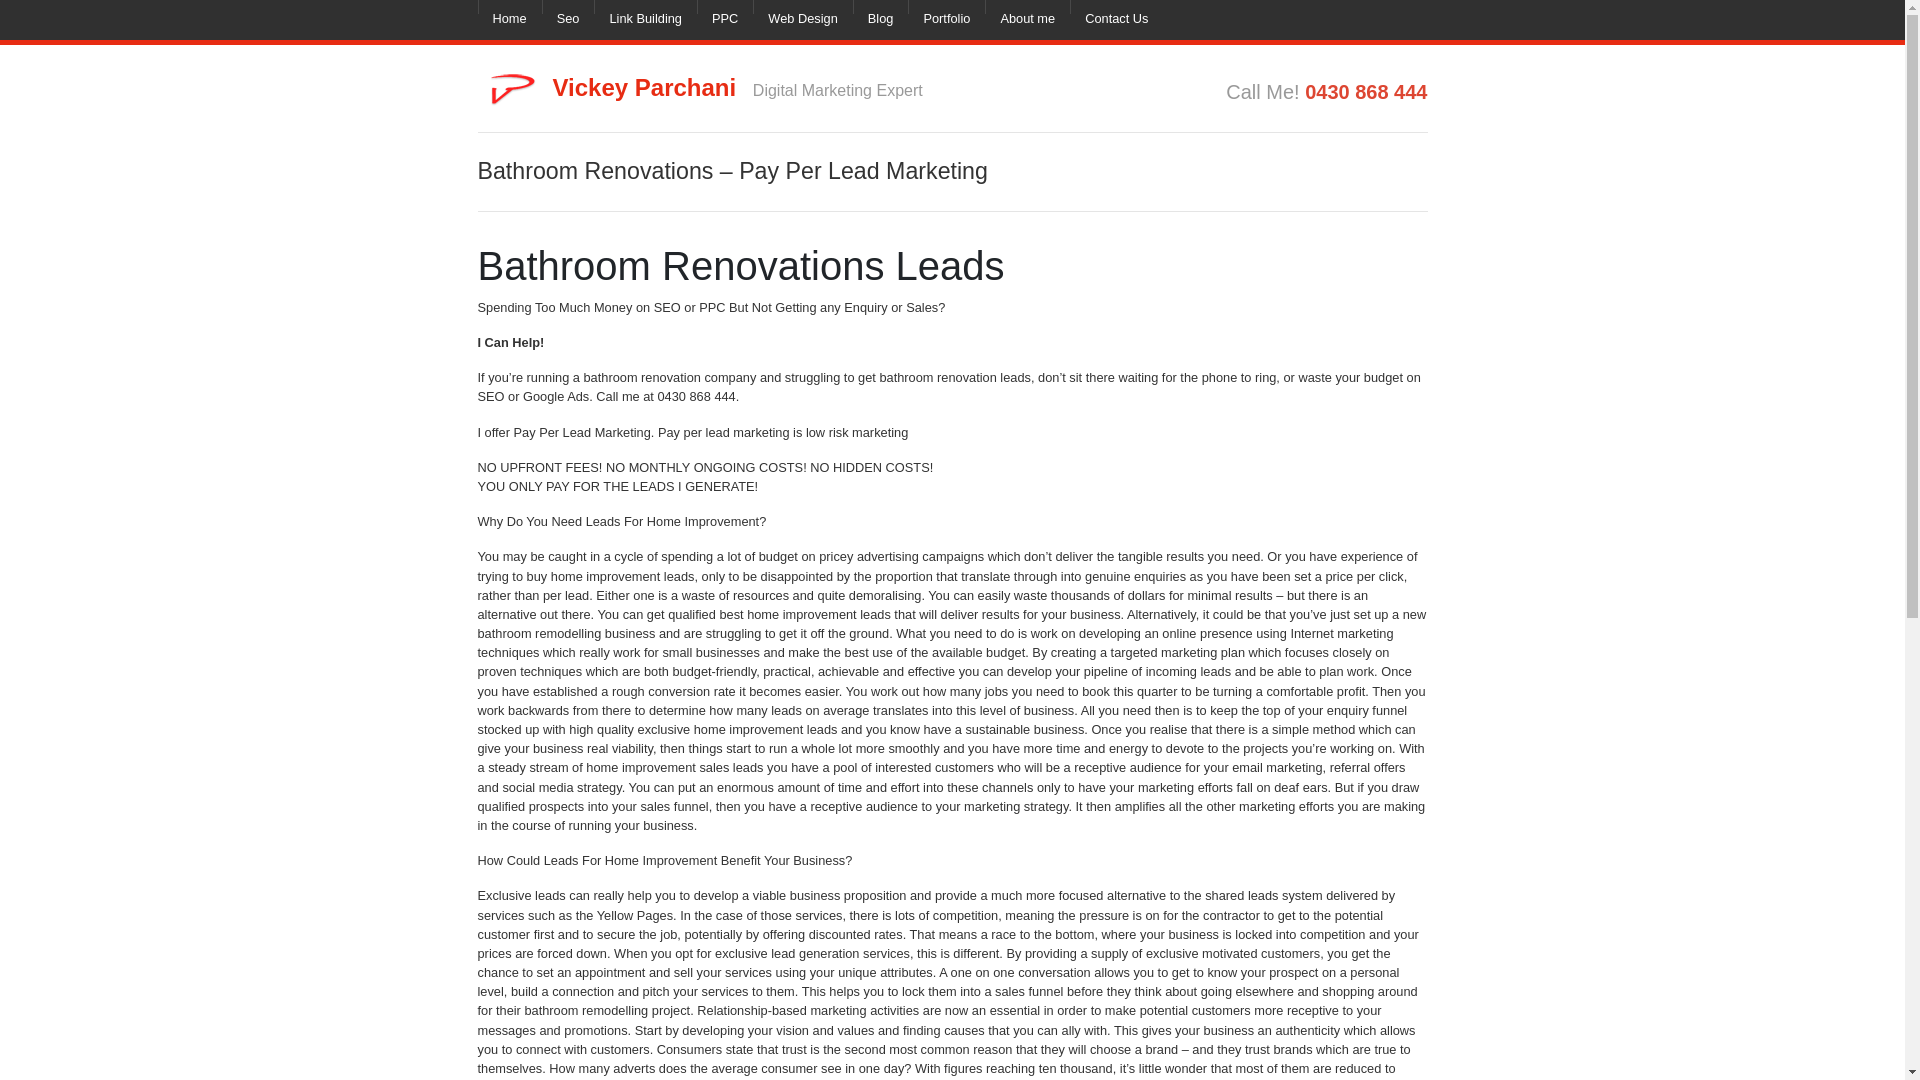 The image size is (1920, 1080). I want to click on Vickey Parchani, so click(646, 88).